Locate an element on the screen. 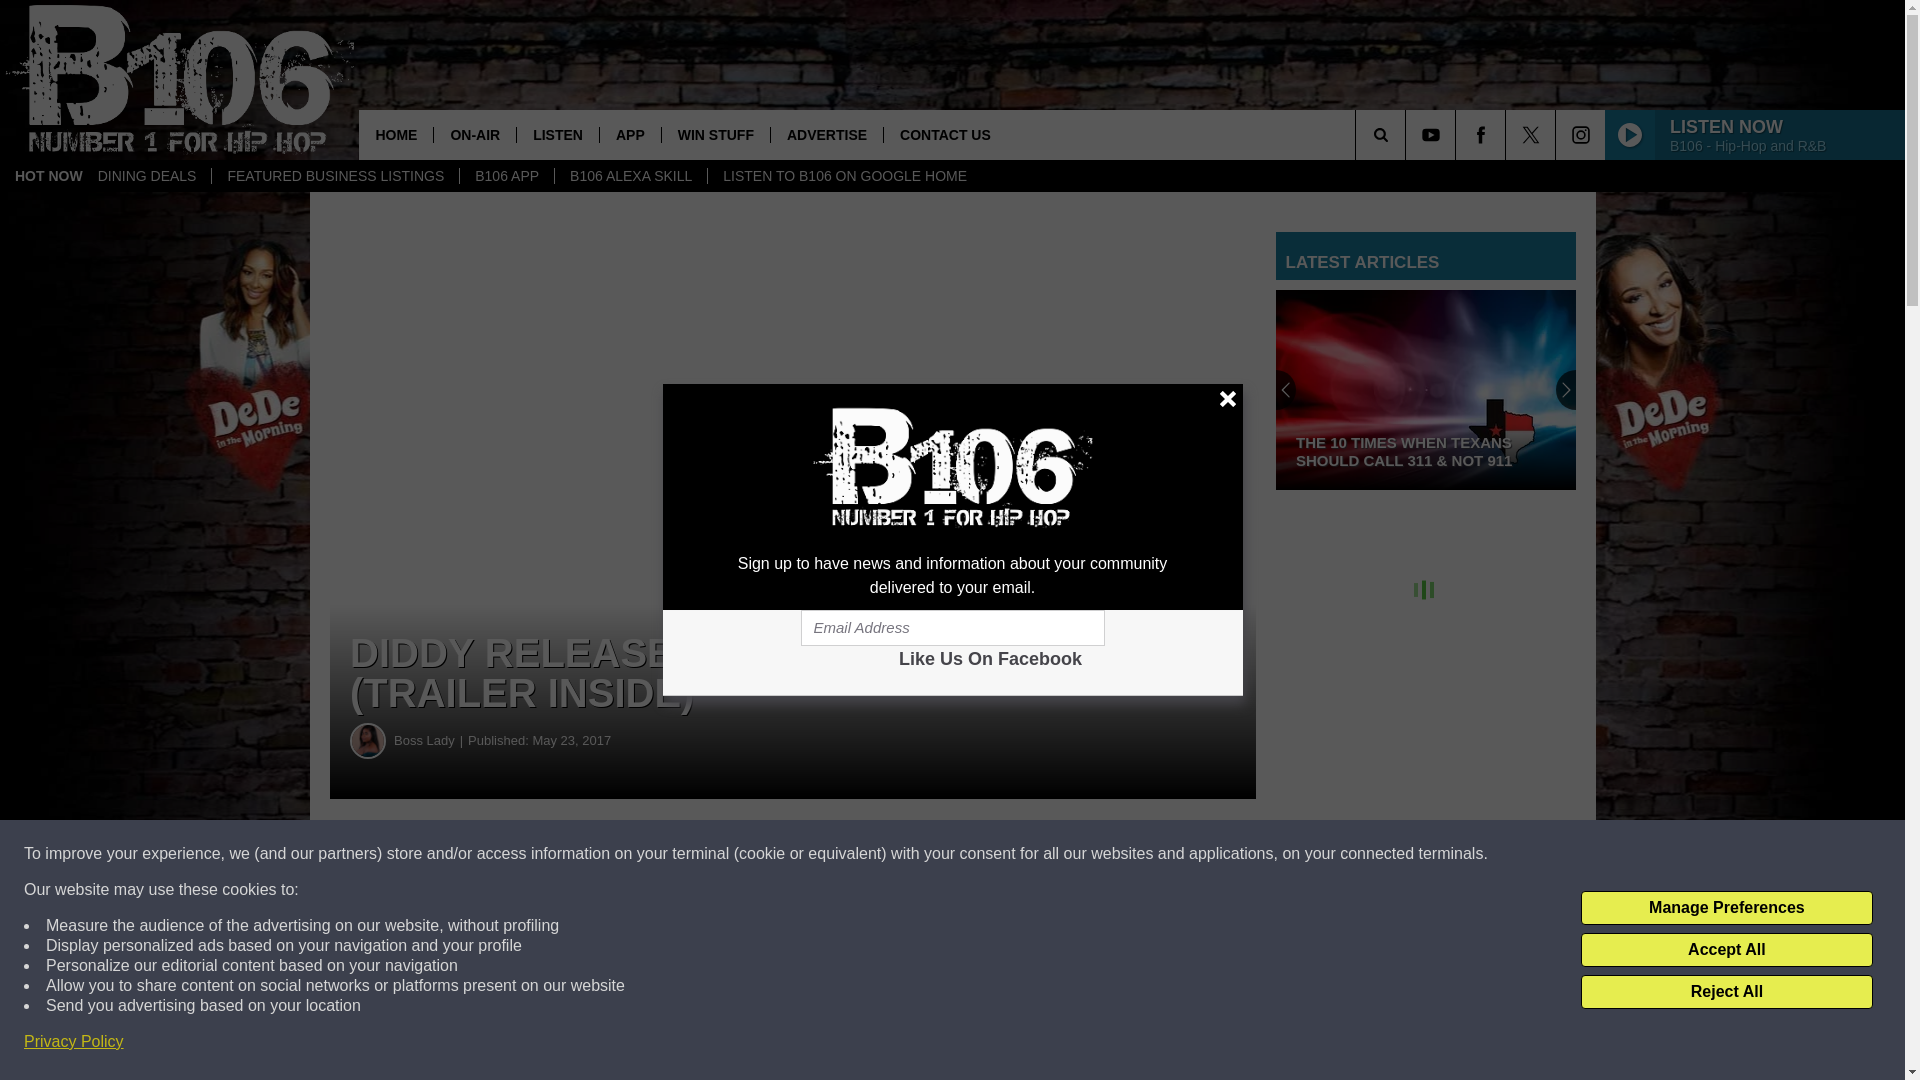 Image resolution: width=1920 pixels, height=1080 pixels. B106 APP is located at coordinates (506, 176).